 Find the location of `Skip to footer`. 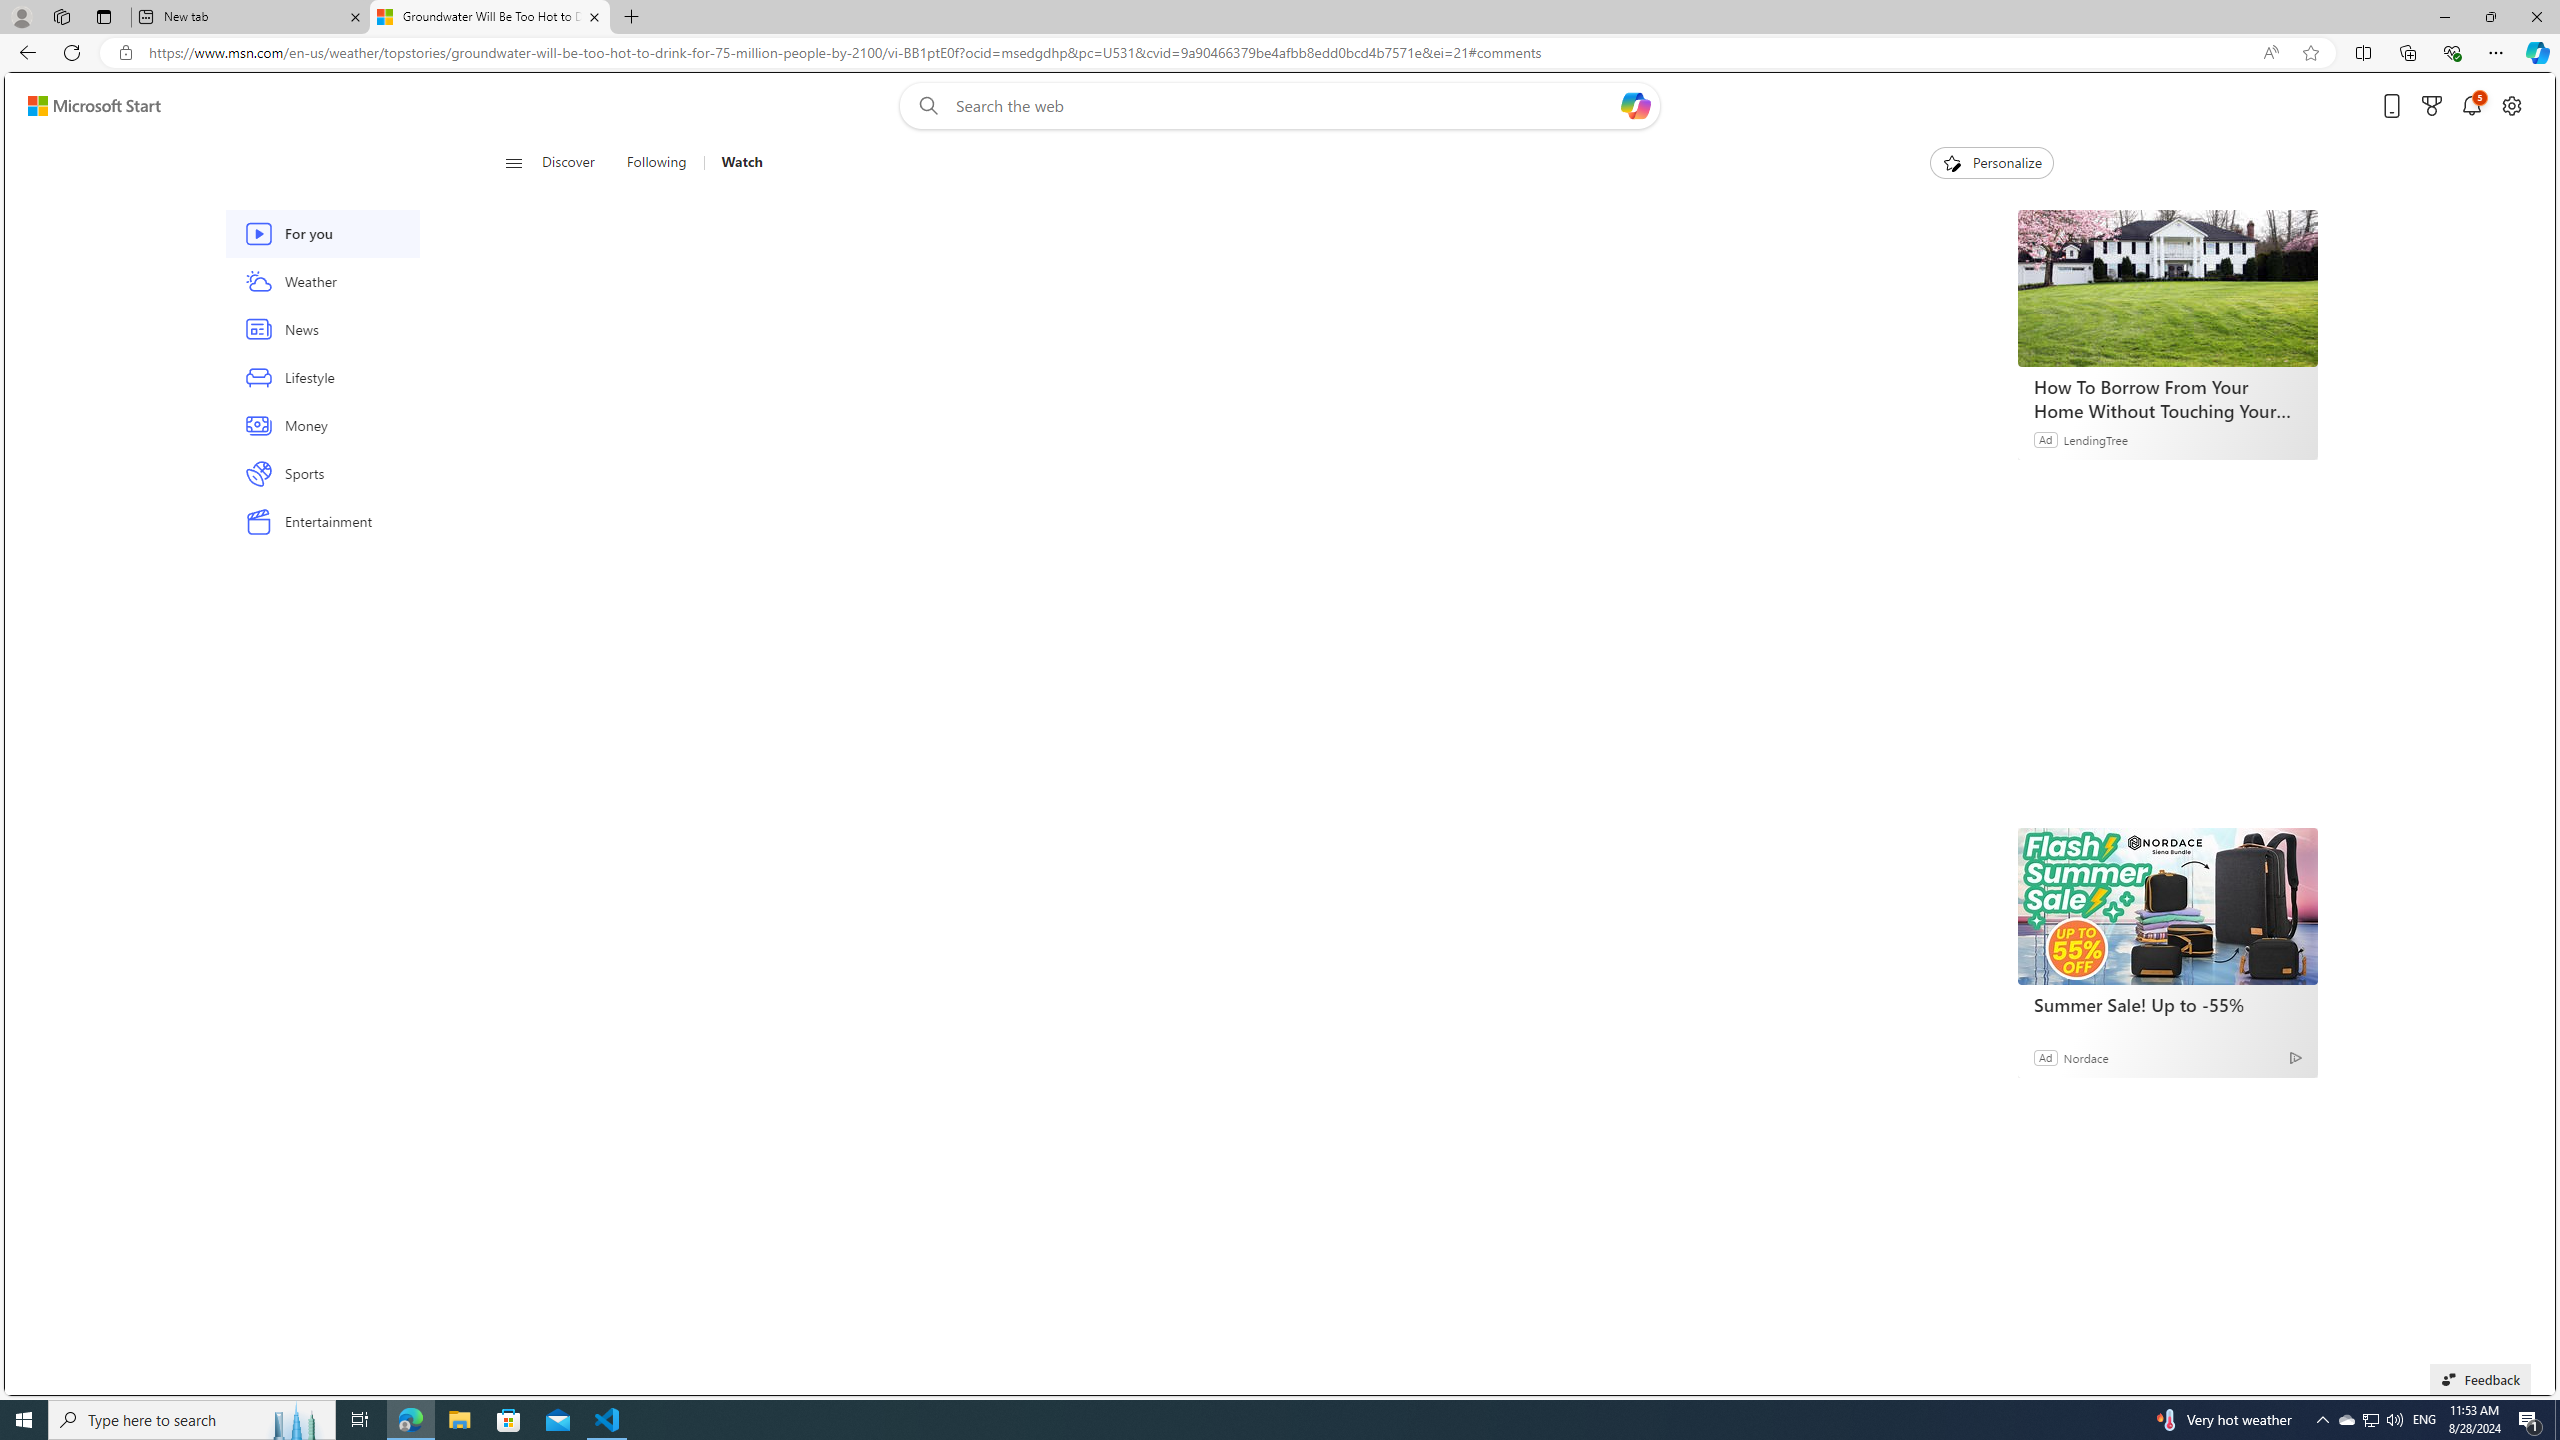

Skip to footer is located at coordinates (82, 106).